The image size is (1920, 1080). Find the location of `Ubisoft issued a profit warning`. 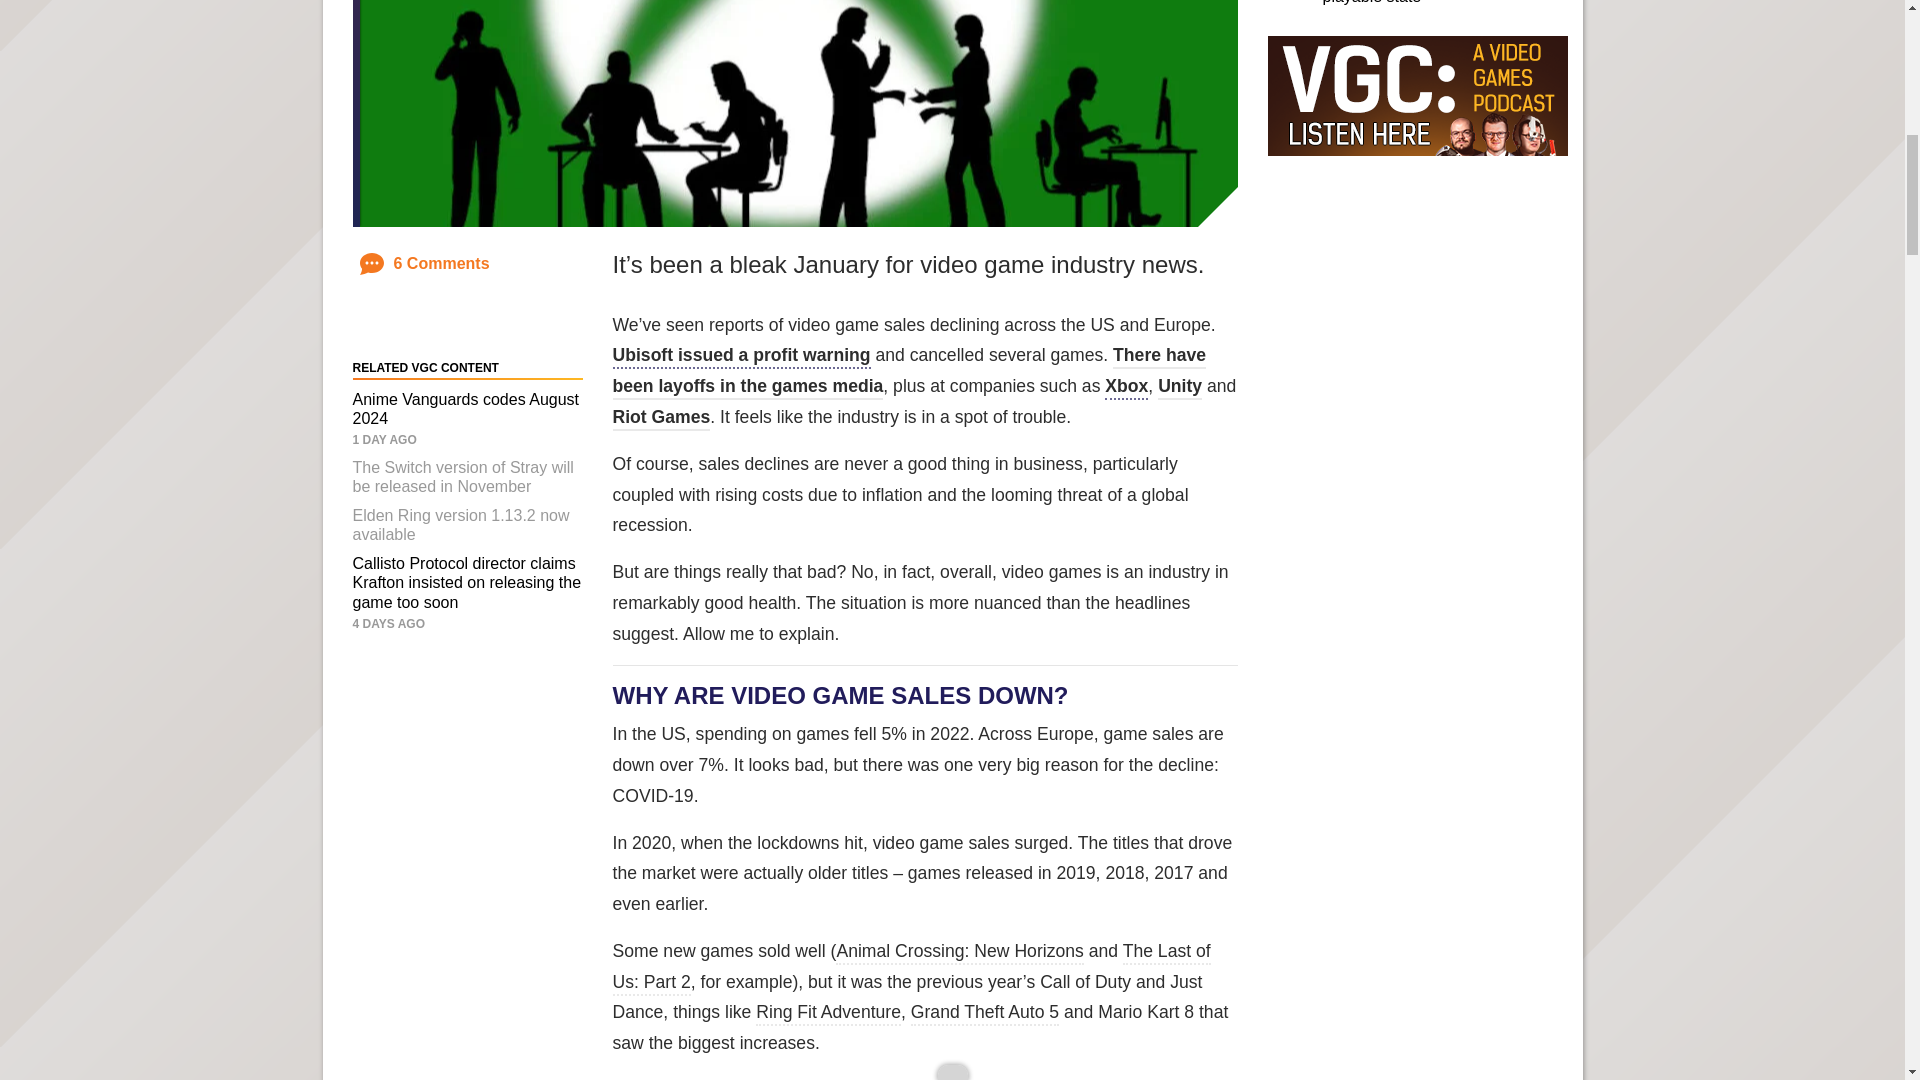

Ubisoft issued a profit warning is located at coordinates (740, 356).